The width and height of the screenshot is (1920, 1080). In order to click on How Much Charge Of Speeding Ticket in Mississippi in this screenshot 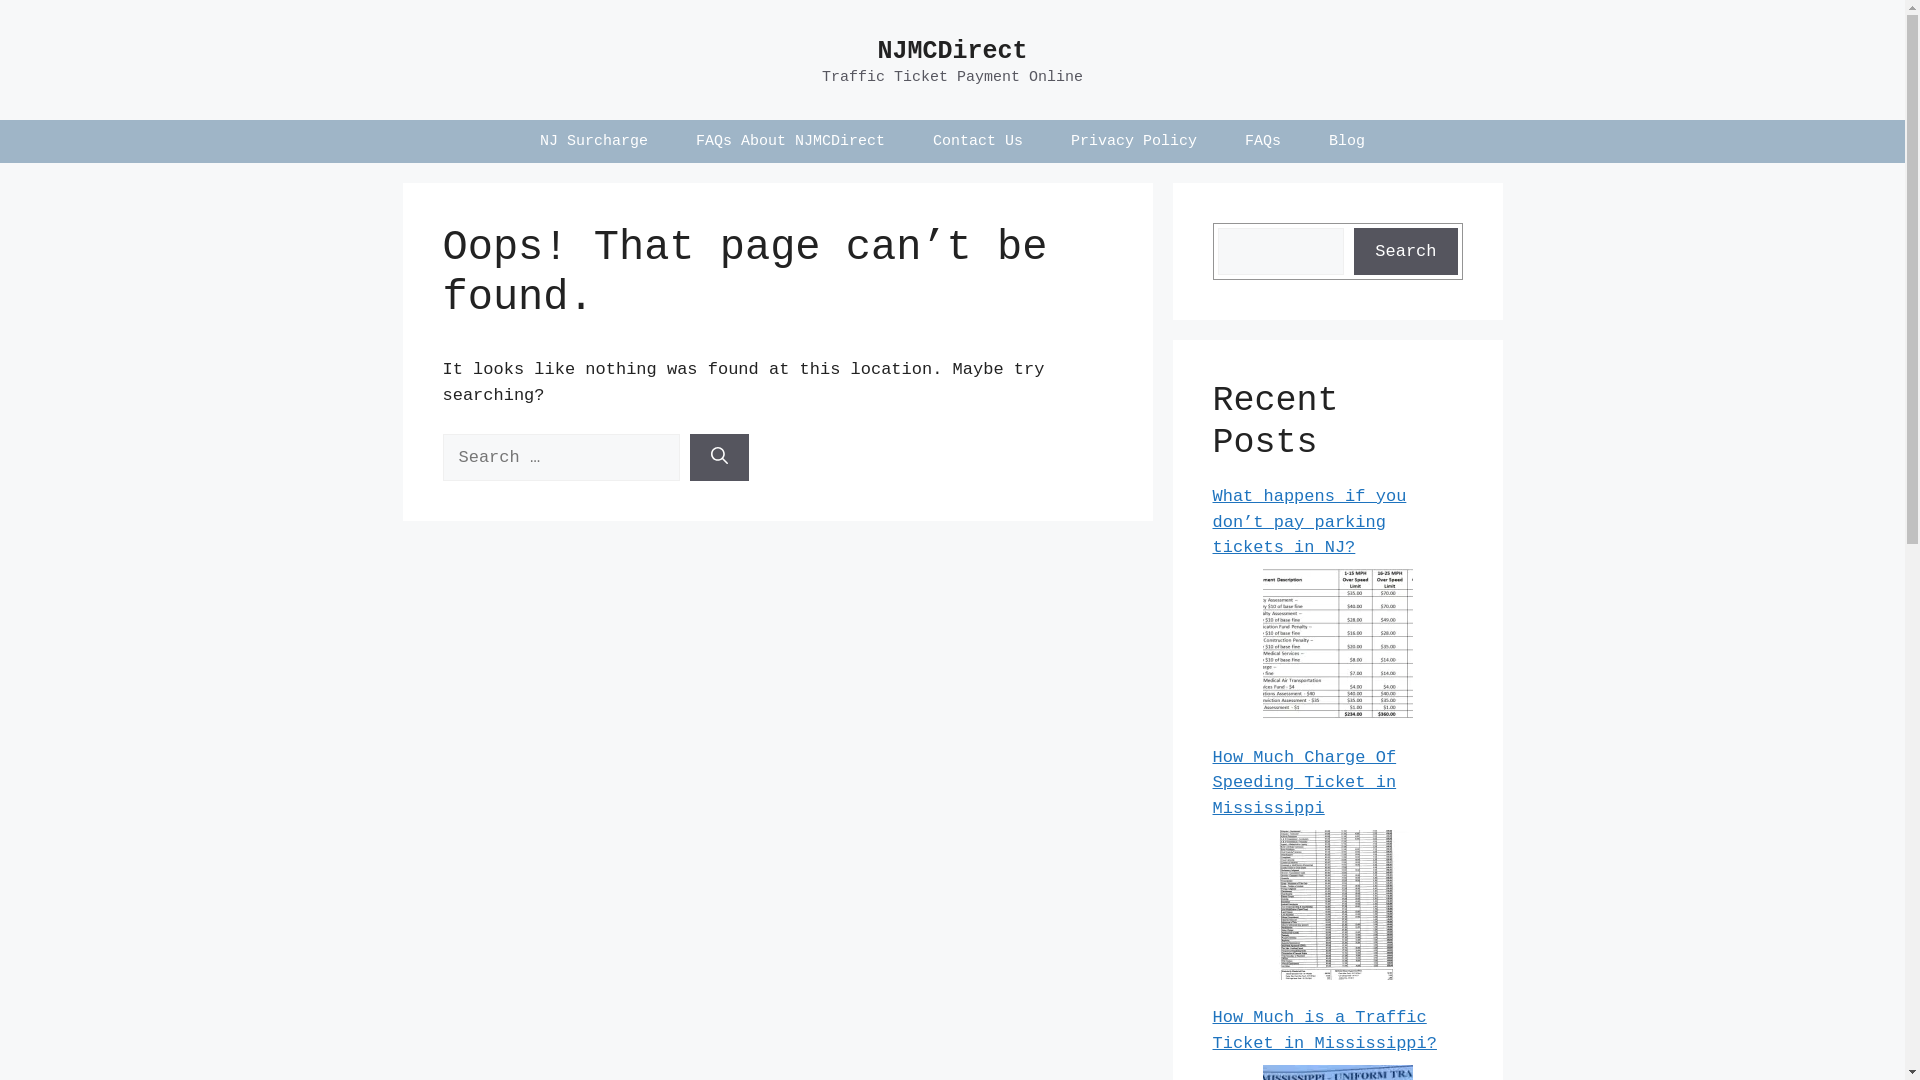, I will do `click(1304, 782)`.